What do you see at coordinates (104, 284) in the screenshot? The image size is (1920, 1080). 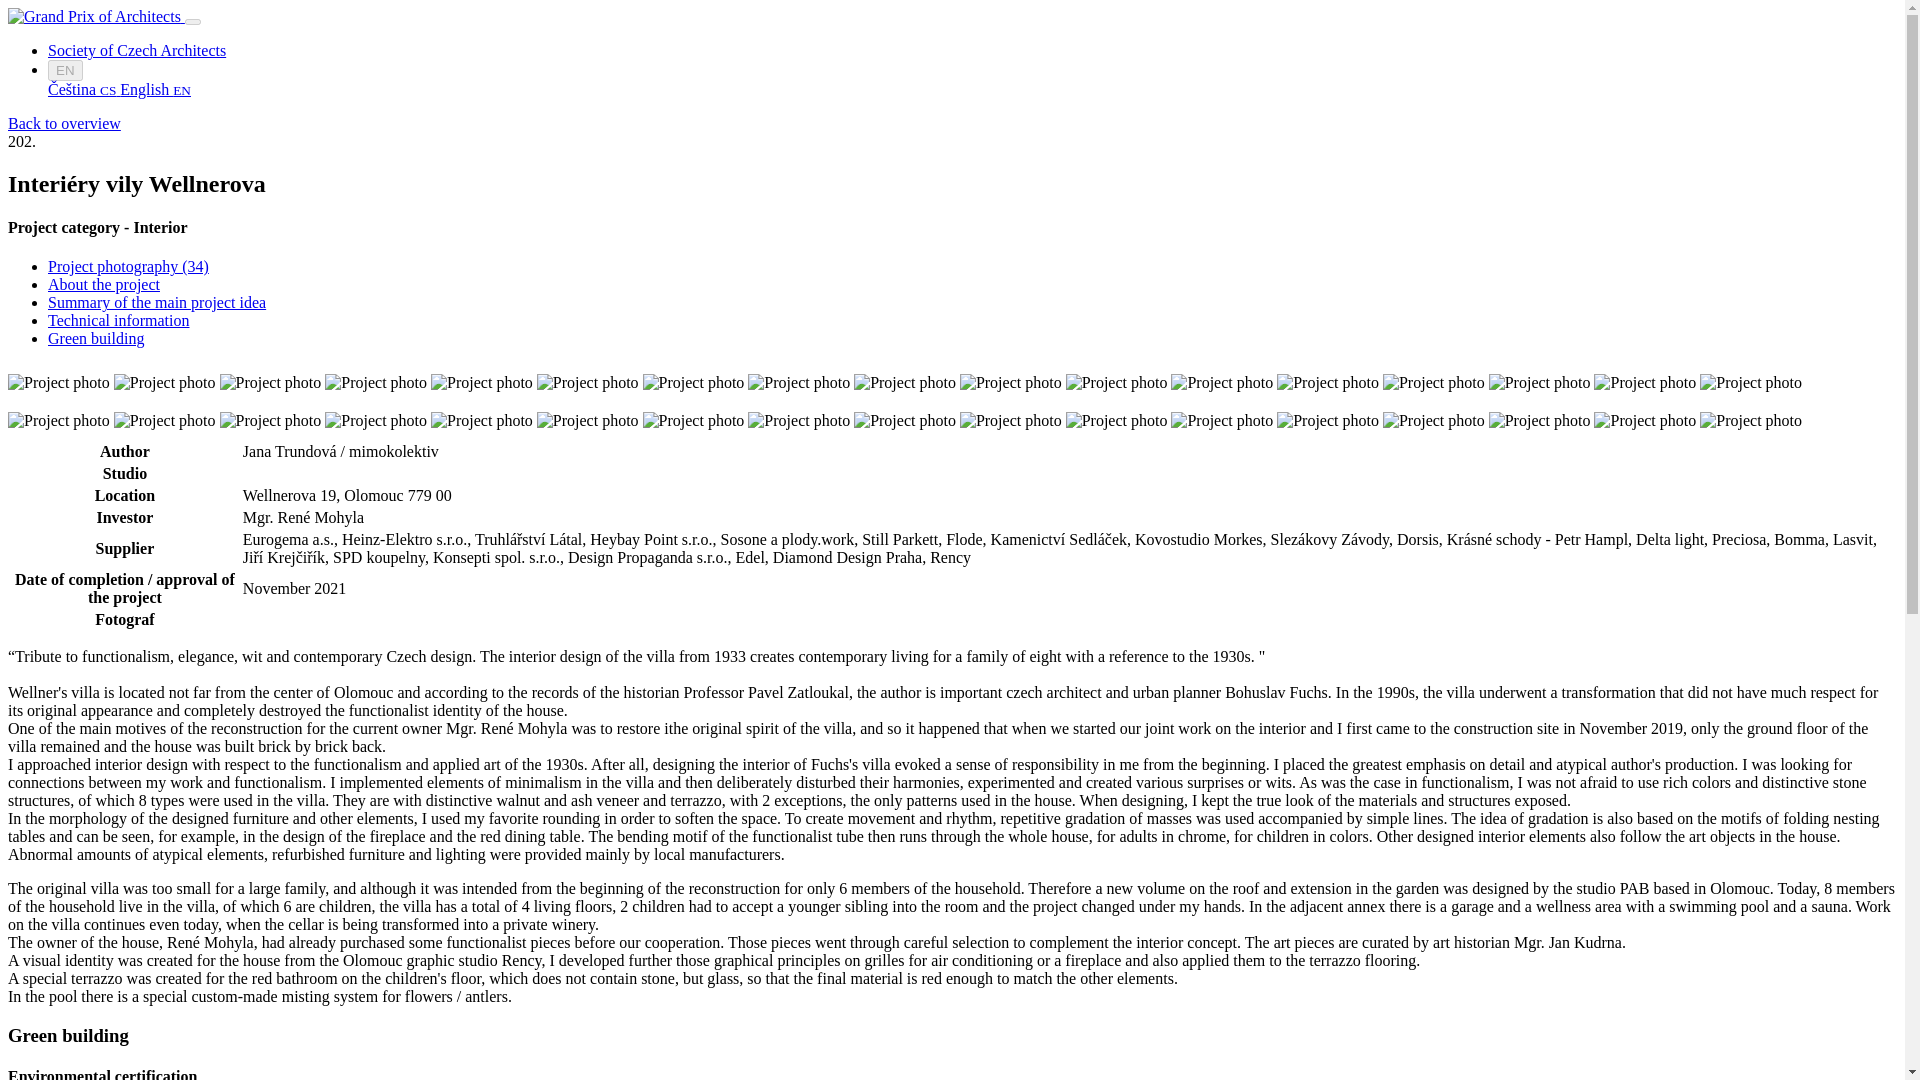 I see `About the project` at bounding box center [104, 284].